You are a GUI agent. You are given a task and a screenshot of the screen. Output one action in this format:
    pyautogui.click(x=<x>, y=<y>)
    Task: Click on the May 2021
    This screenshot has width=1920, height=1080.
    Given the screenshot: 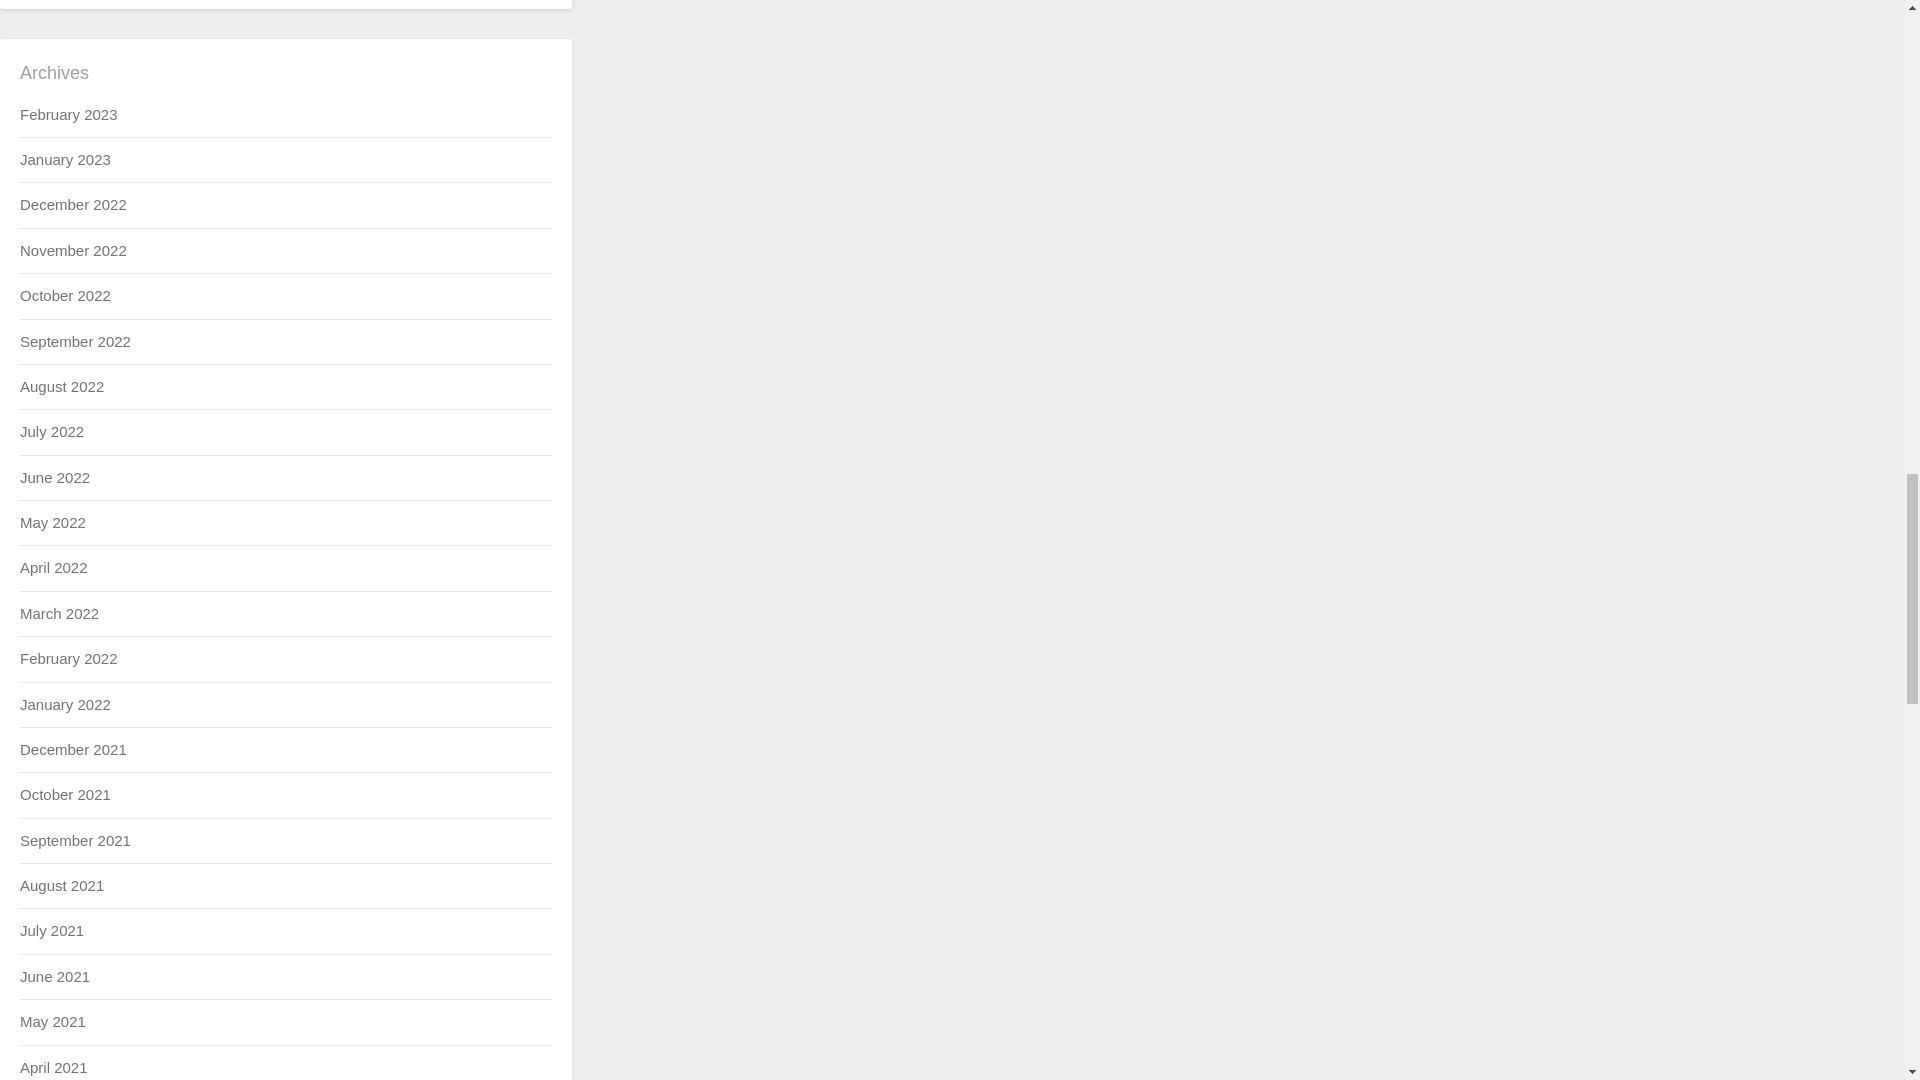 What is the action you would take?
    pyautogui.click(x=52, y=1022)
    